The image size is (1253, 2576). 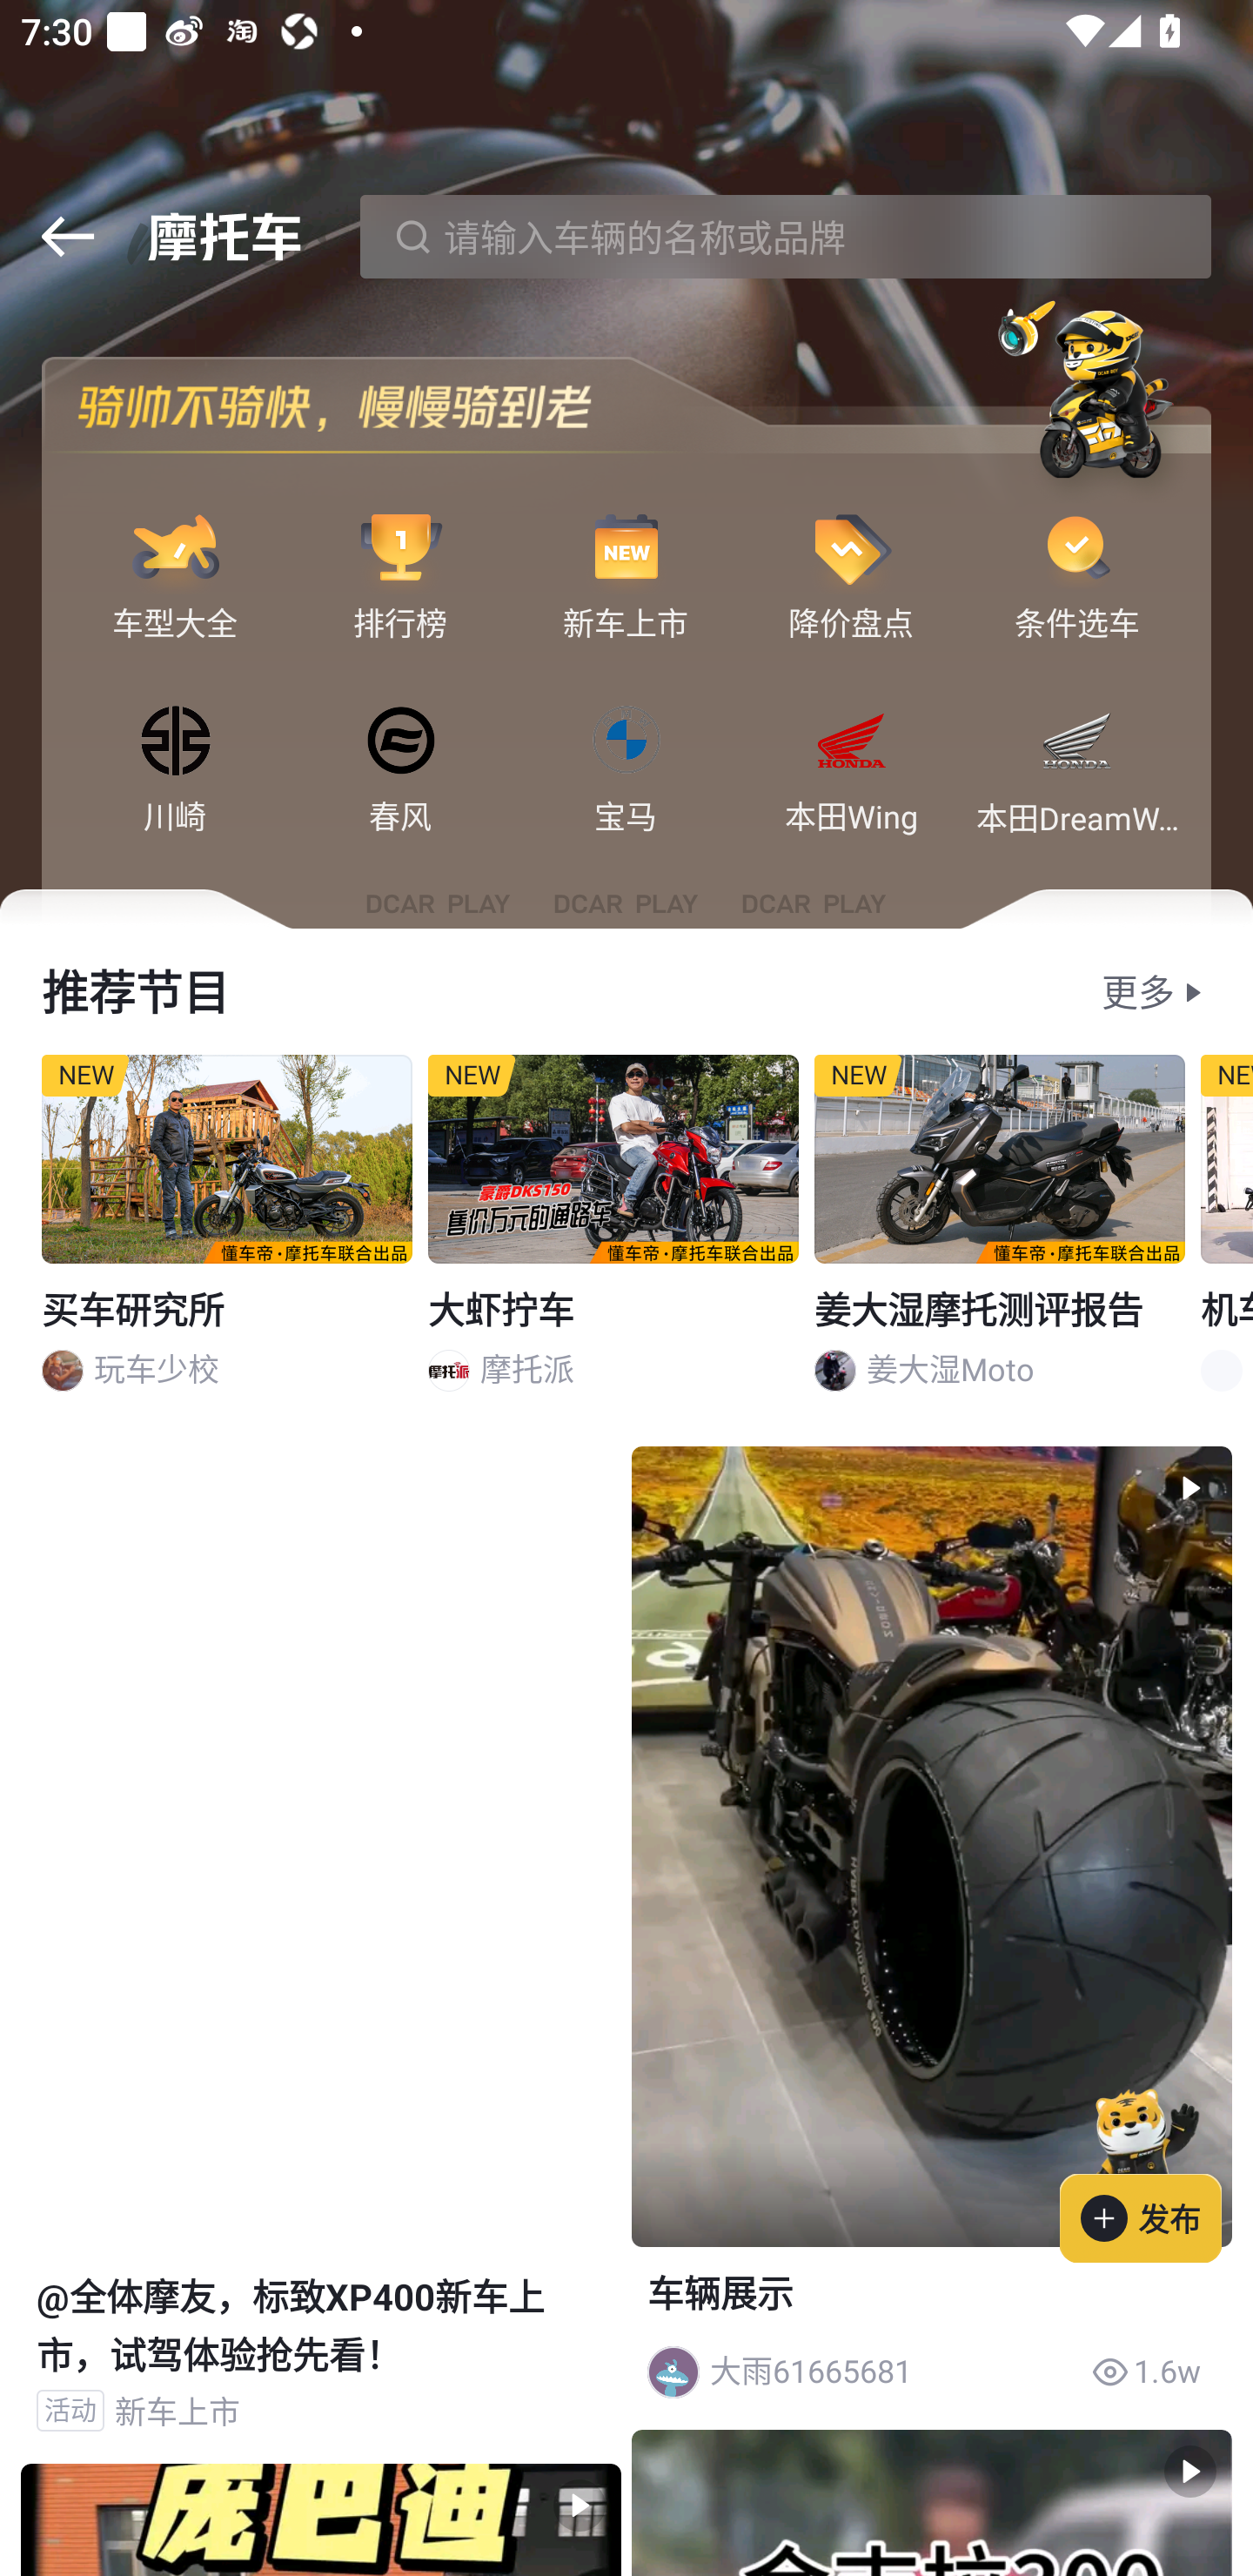 What do you see at coordinates (176, 742) in the screenshot?
I see `川崎` at bounding box center [176, 742].